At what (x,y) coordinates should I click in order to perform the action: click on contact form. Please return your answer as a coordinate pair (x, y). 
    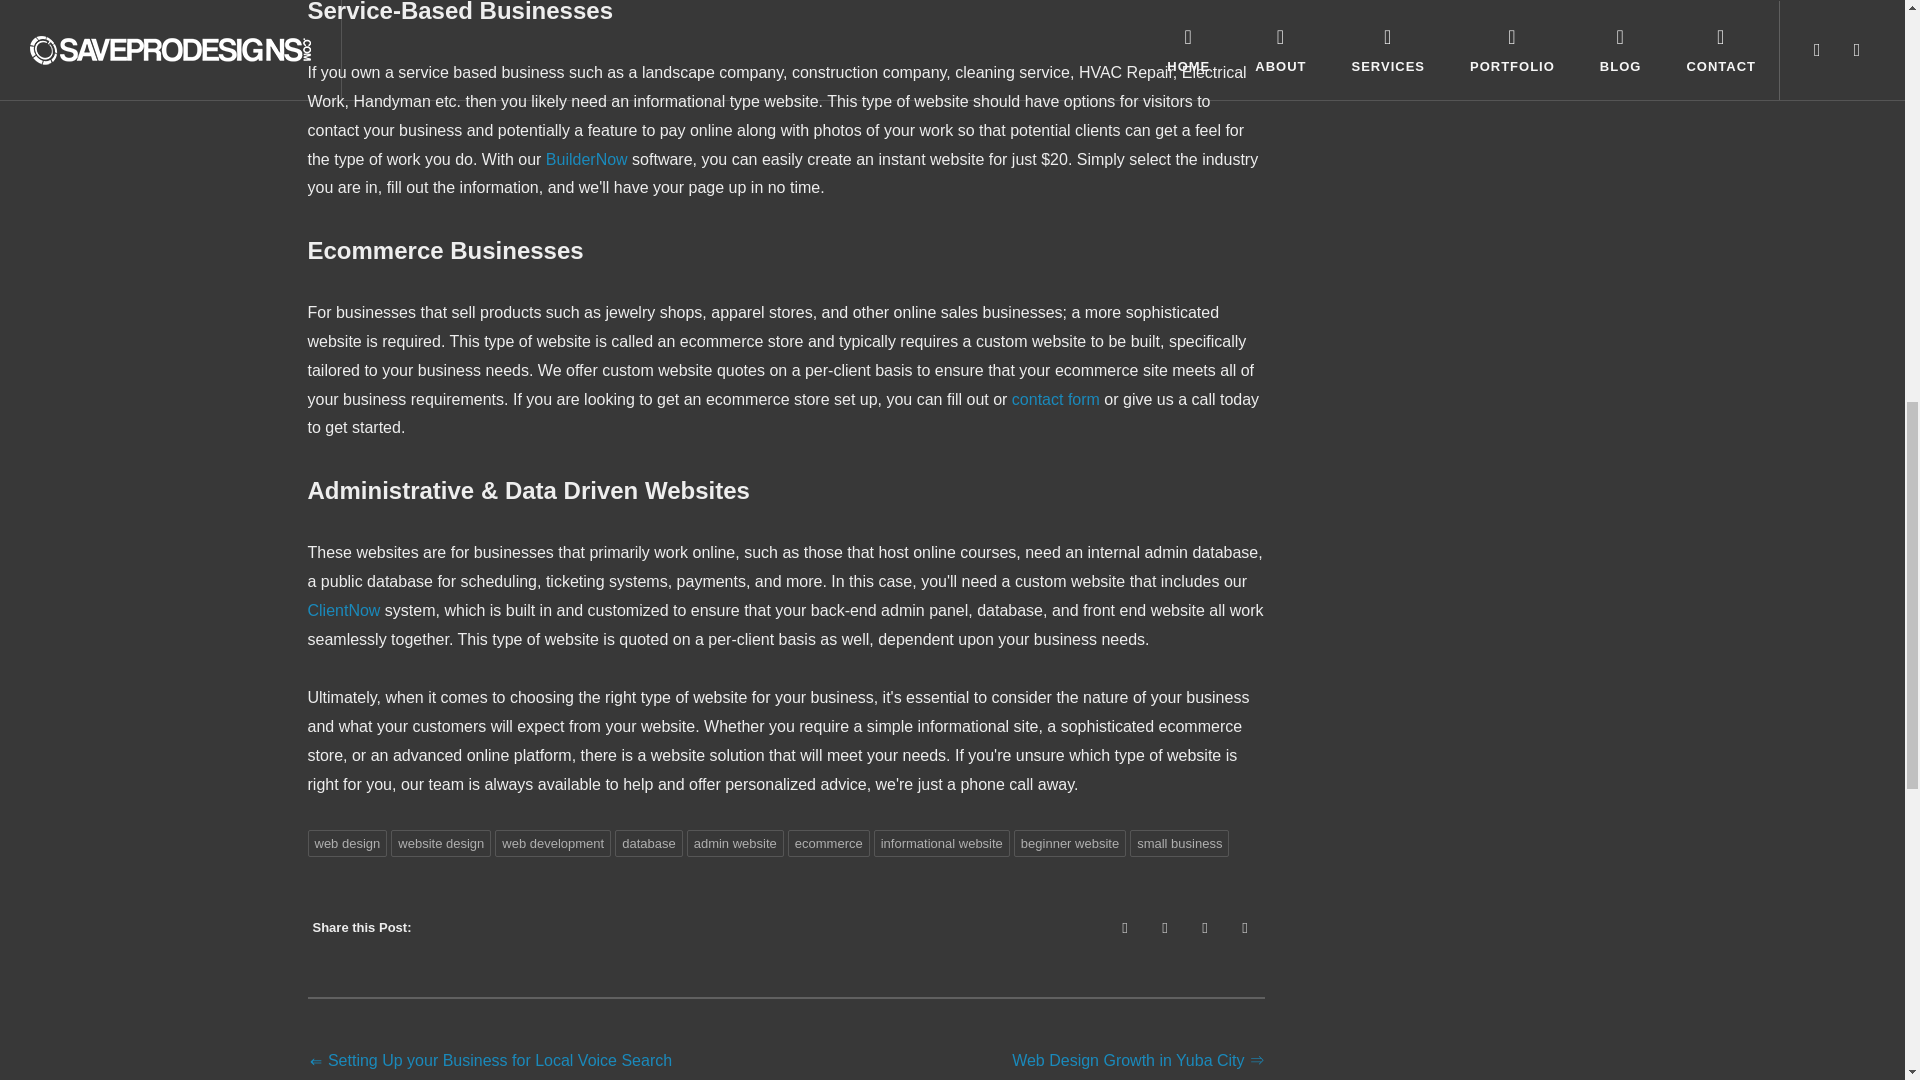
    Looking at the image, I should click on (1056, 399).